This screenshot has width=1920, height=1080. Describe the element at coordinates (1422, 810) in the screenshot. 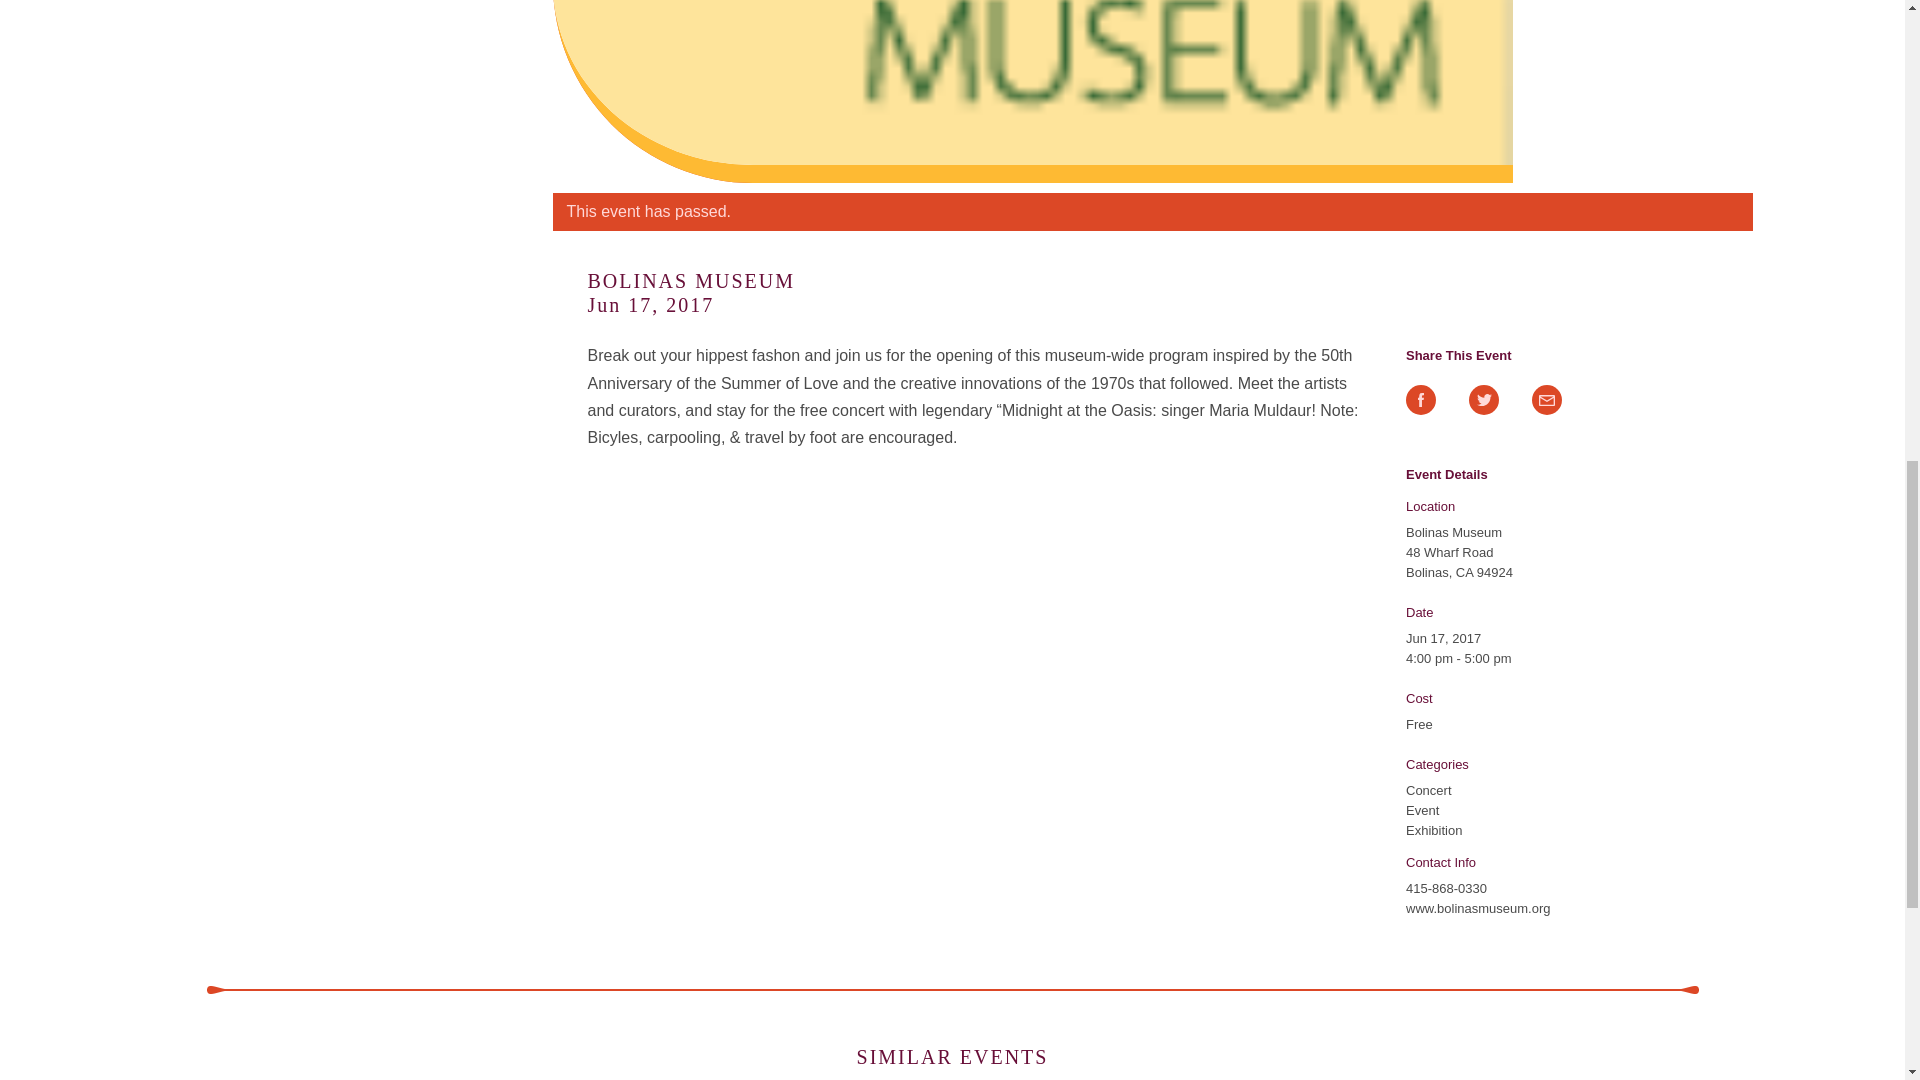

I see `Event` at that location.